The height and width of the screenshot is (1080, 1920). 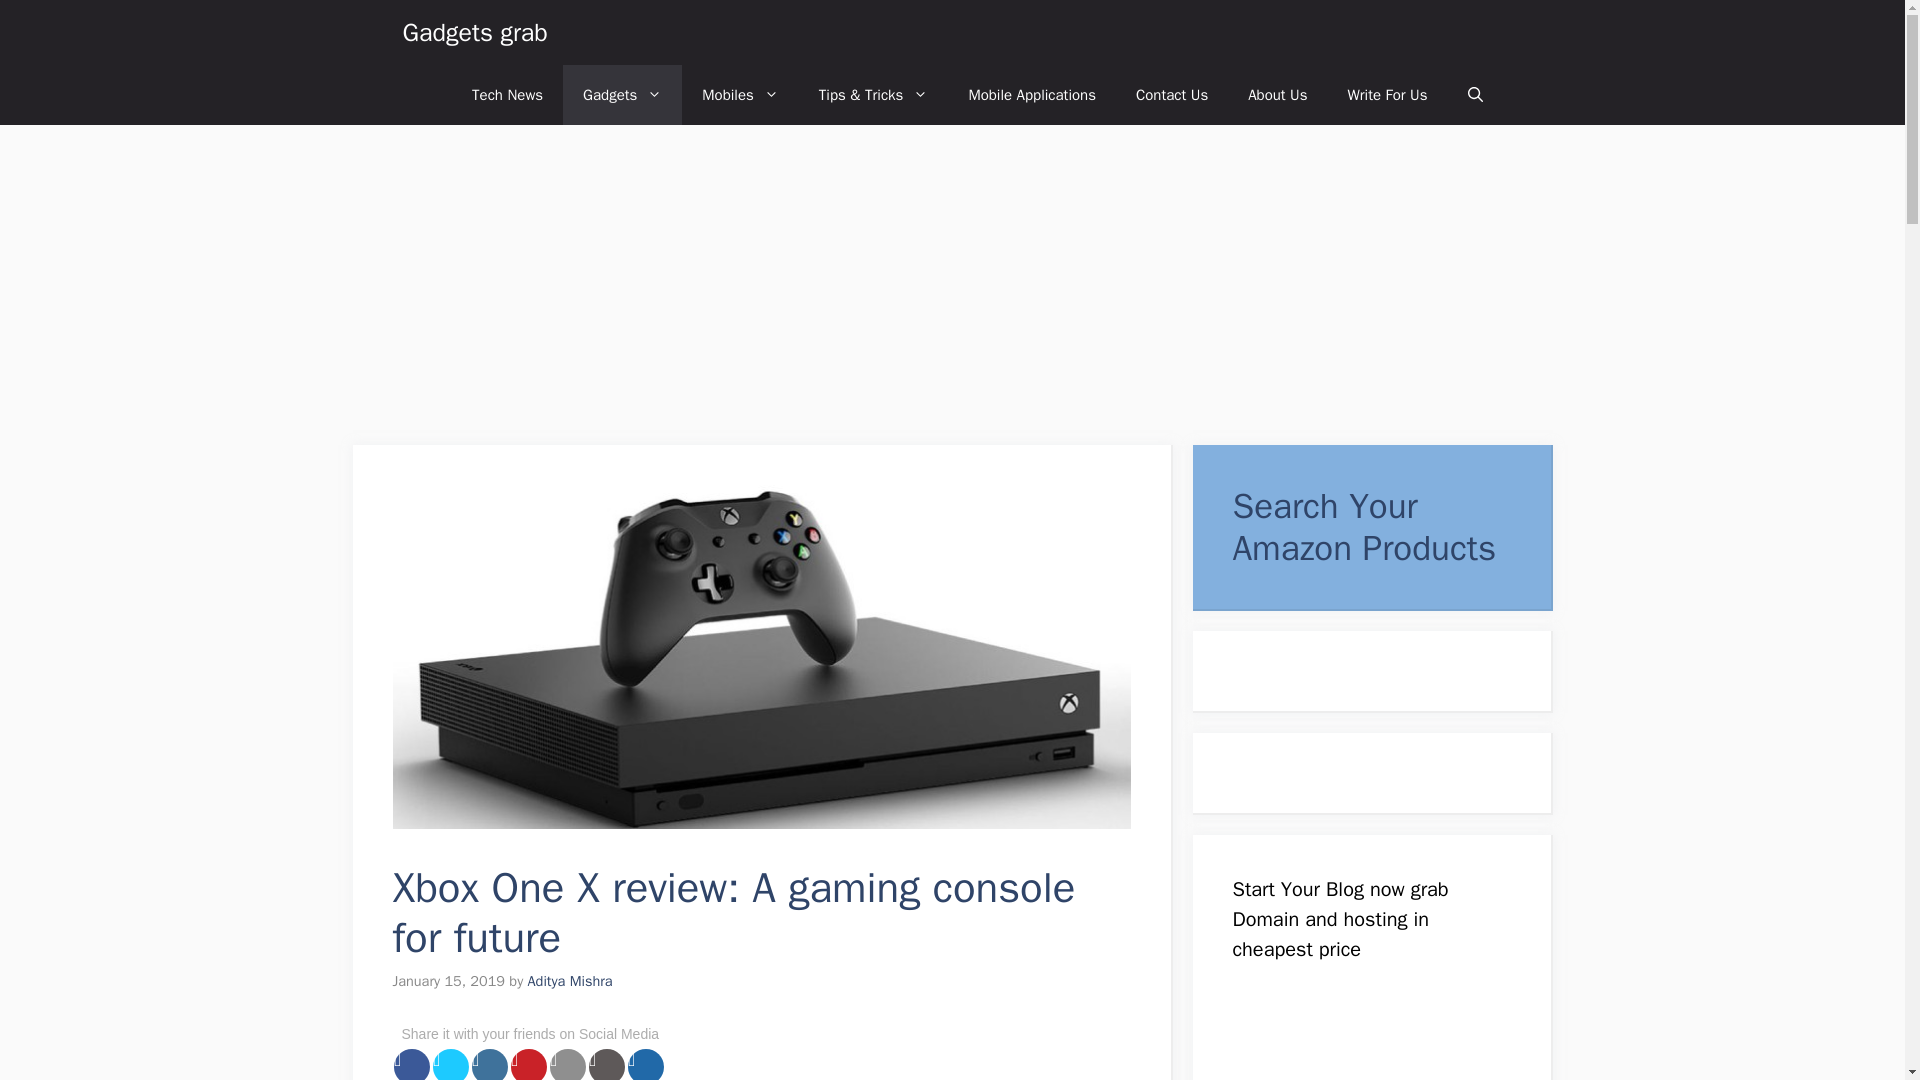 What do you see at coordinates (490, 1064) in the screenshot?
I see `Share on LinkedIn` at bounding box center [490, 1064].